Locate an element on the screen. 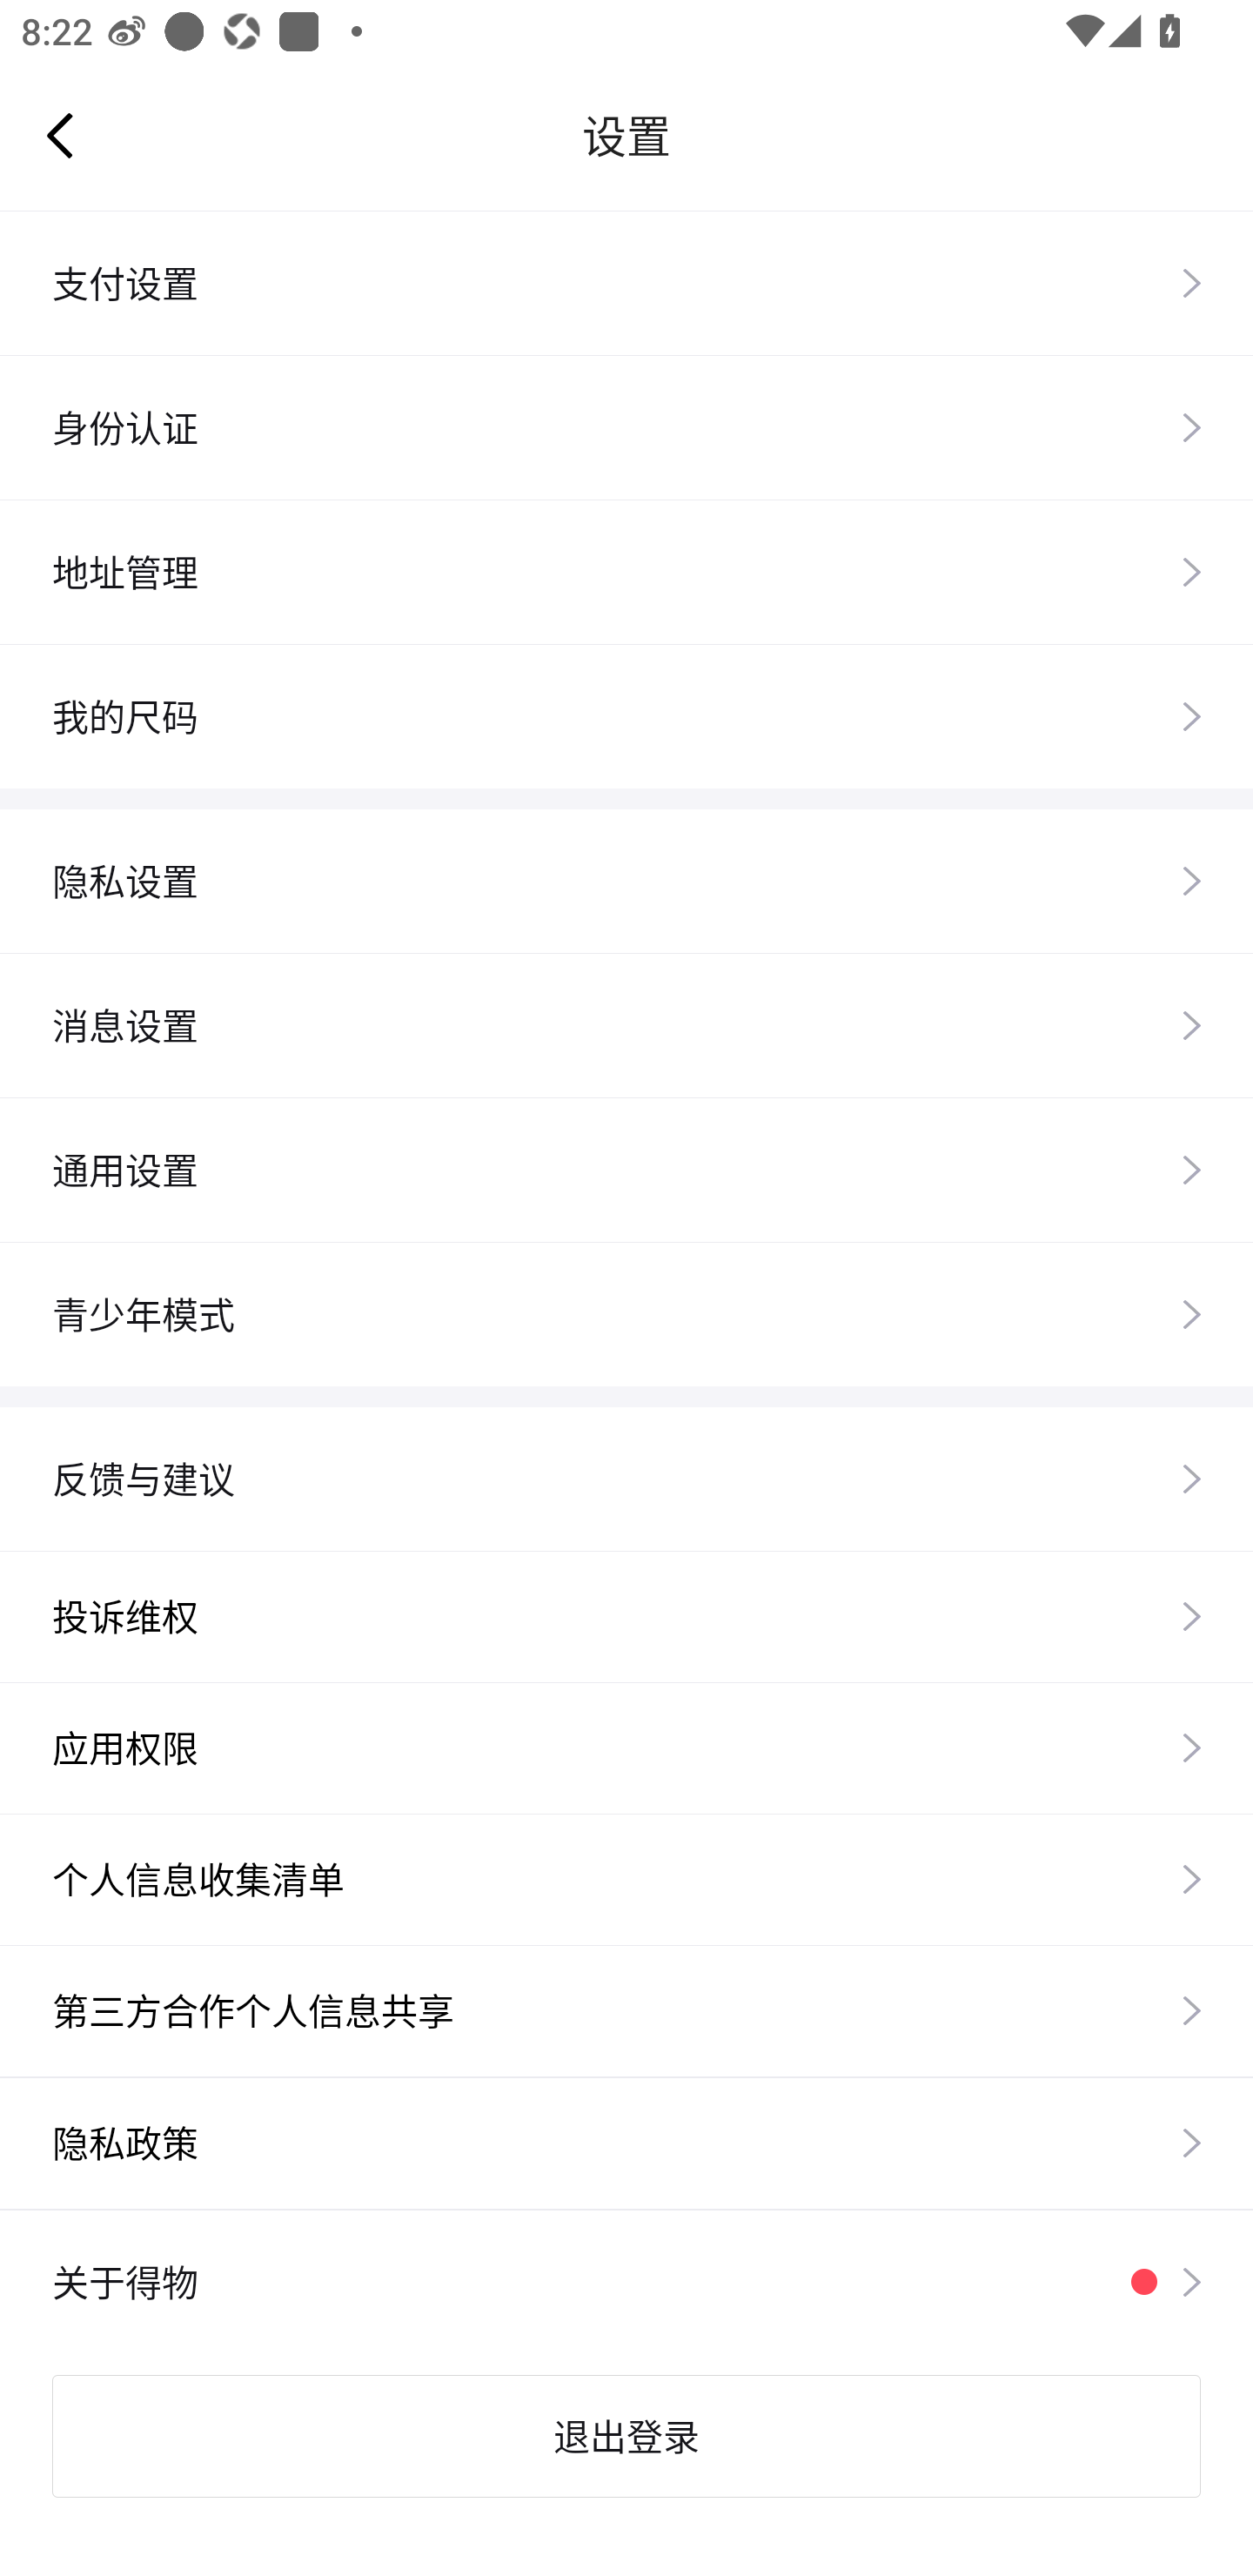  个人信息收集清单 is located at coordinates (626, 1878).